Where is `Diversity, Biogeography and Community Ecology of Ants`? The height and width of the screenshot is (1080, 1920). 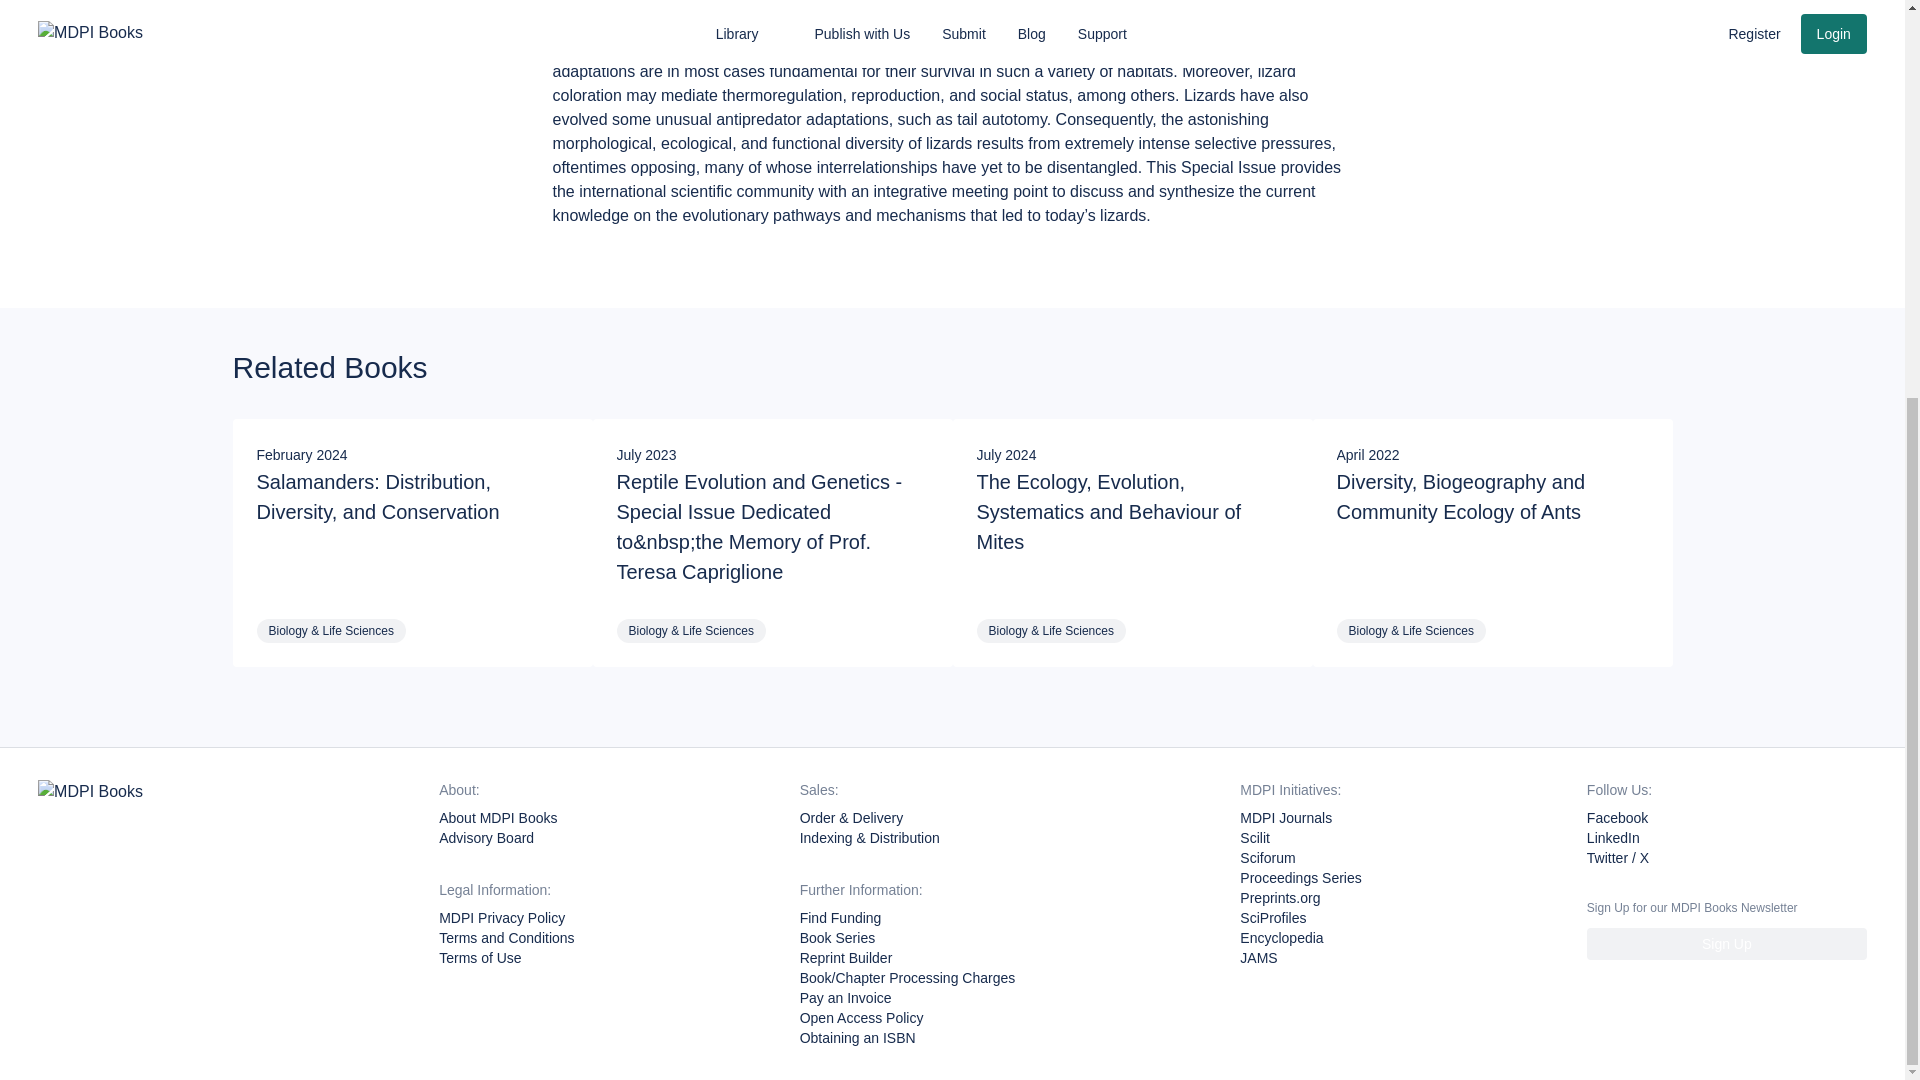 Diversity, Biogeography and Community Ecology of Ants is located at coordinates (1492, 536).